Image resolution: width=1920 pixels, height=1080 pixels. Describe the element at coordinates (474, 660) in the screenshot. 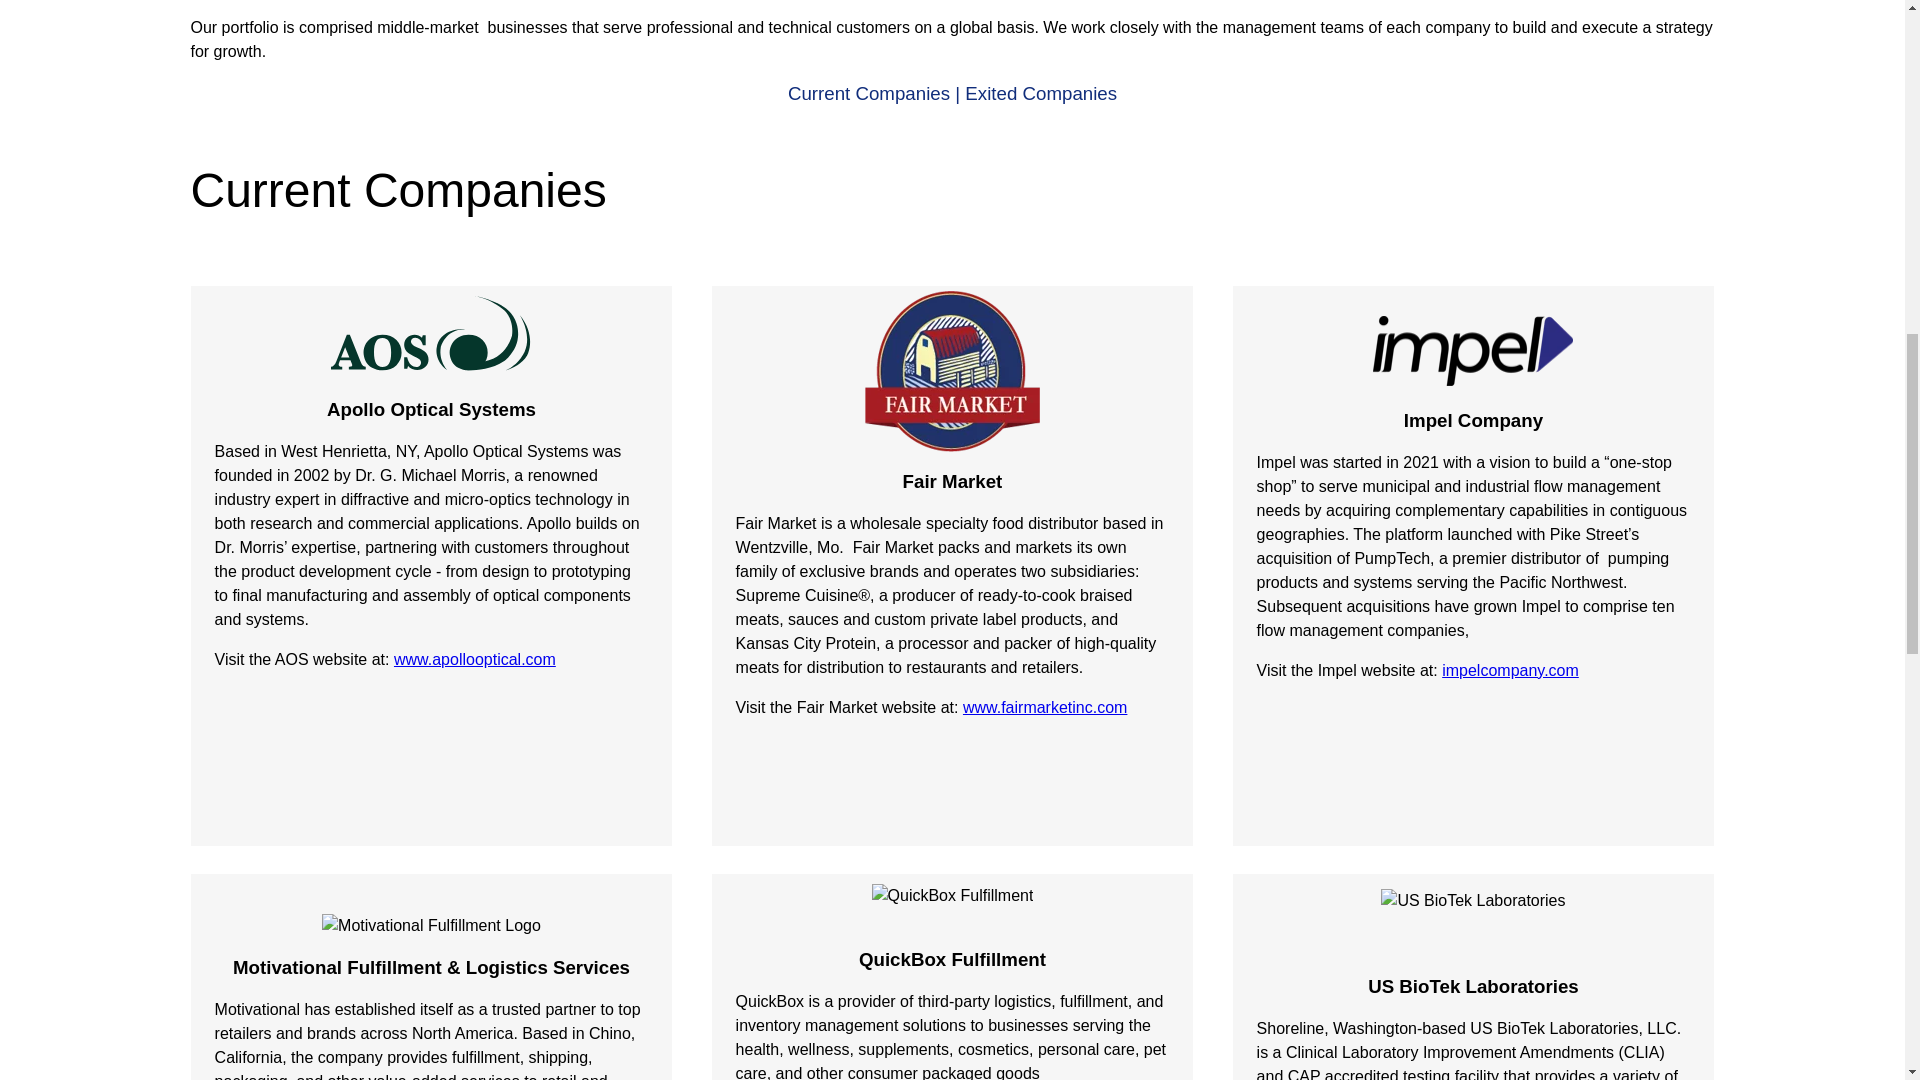

I see `www.apollooptical.com` at that location.